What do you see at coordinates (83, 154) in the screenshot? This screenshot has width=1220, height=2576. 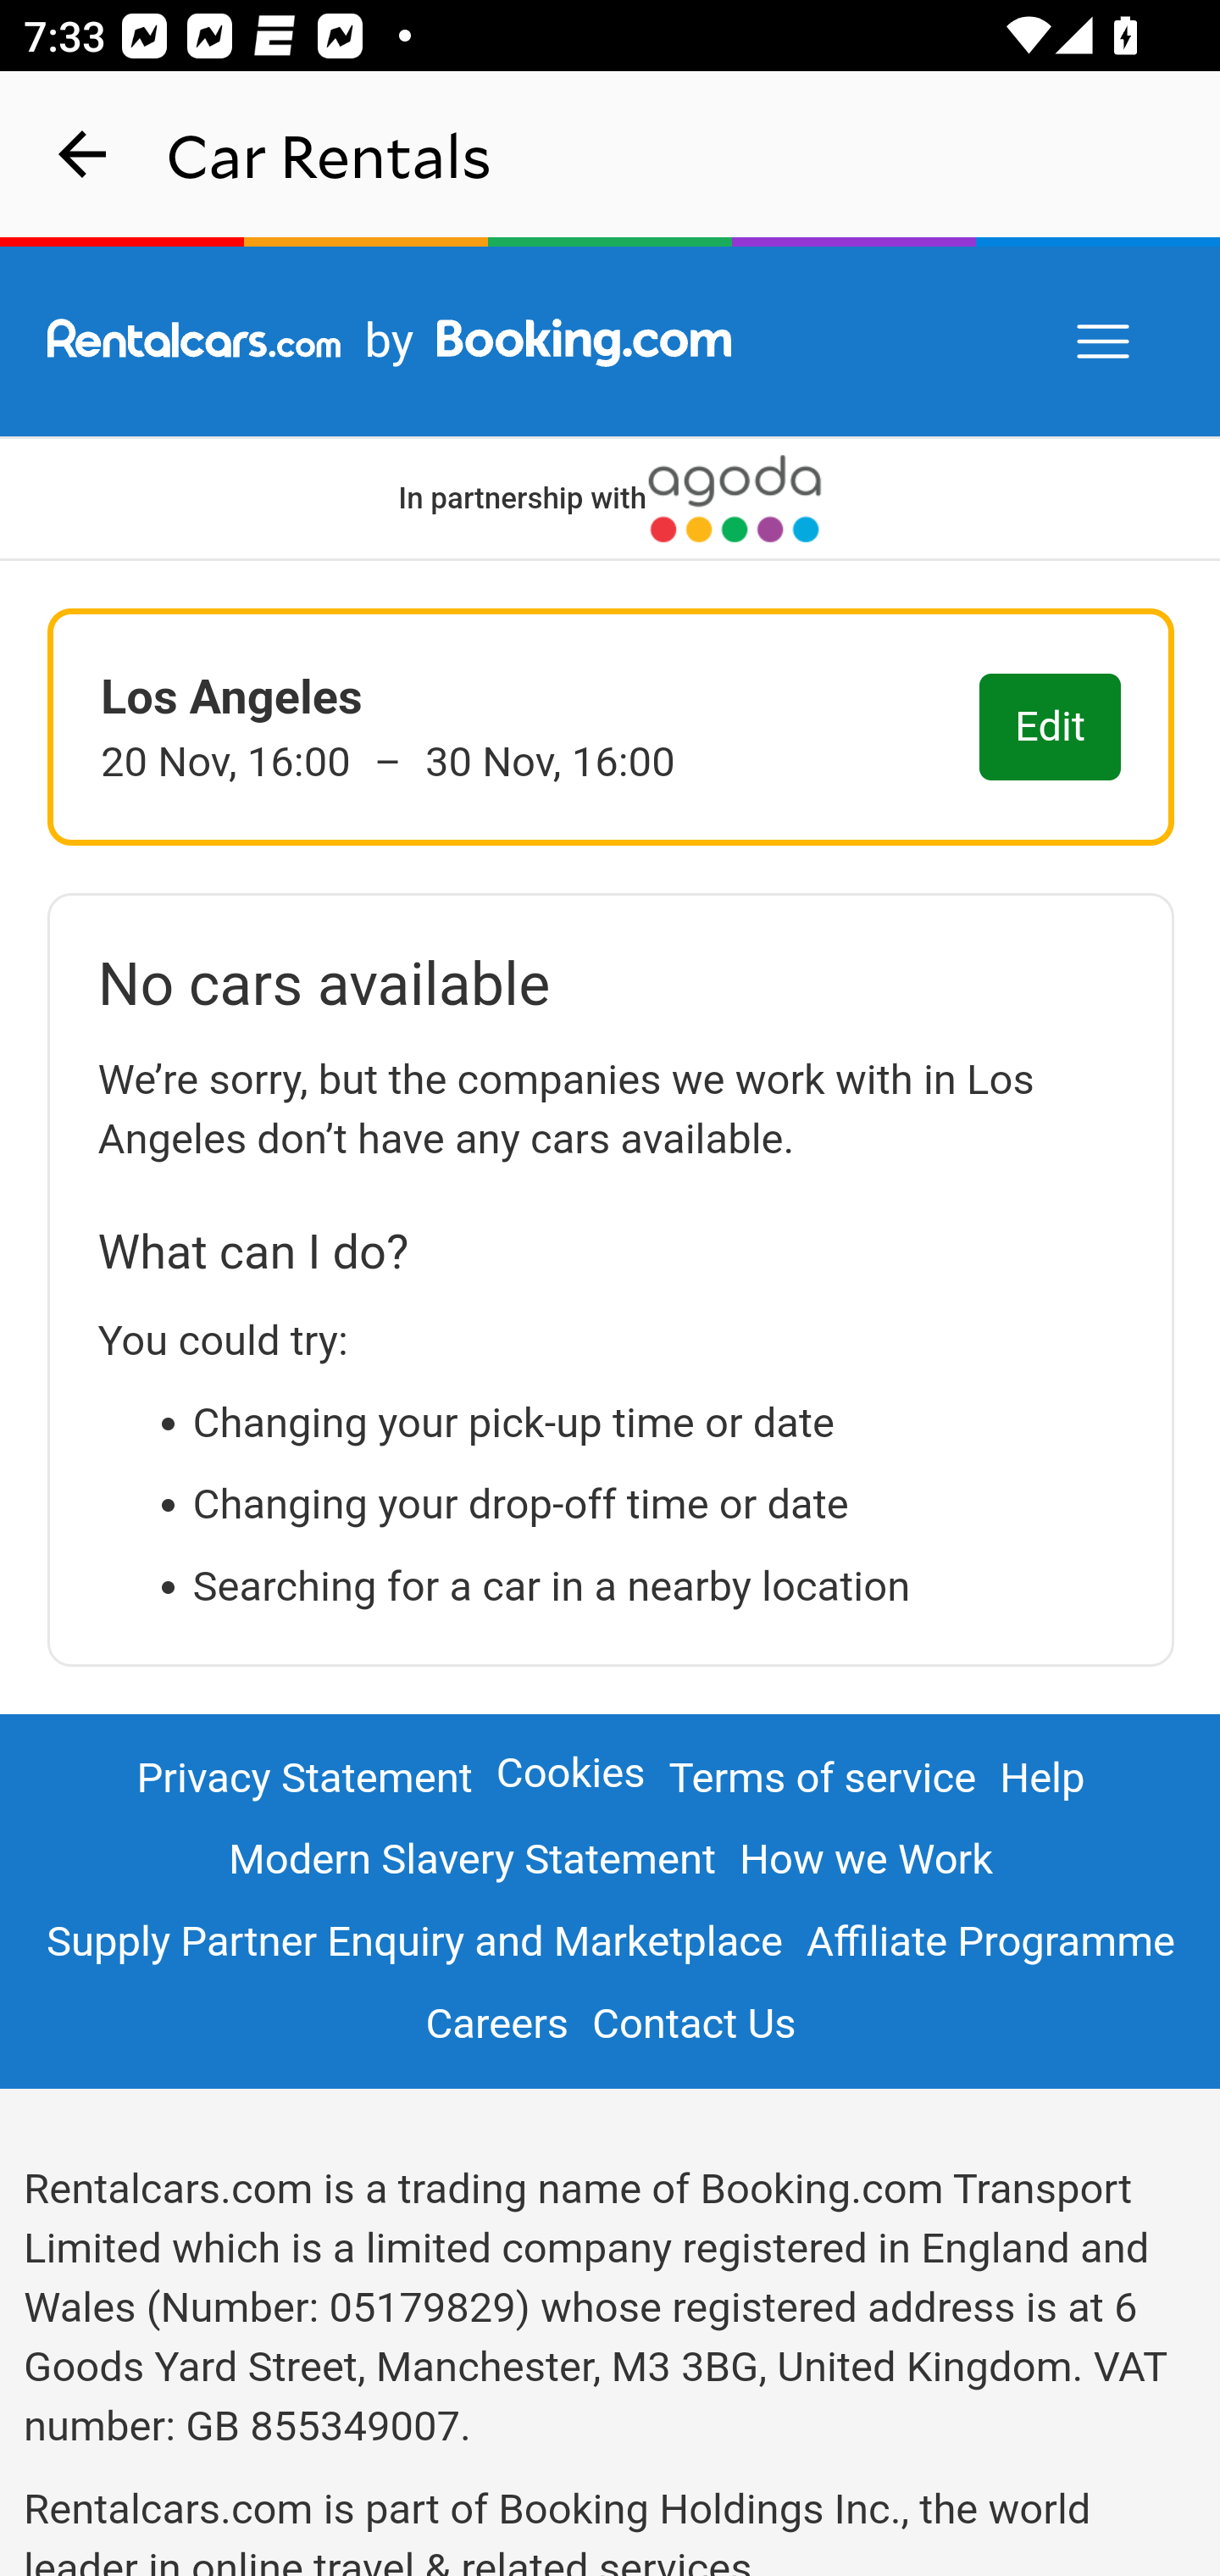 I see `navigation_button` at bounding box center [83, 154].